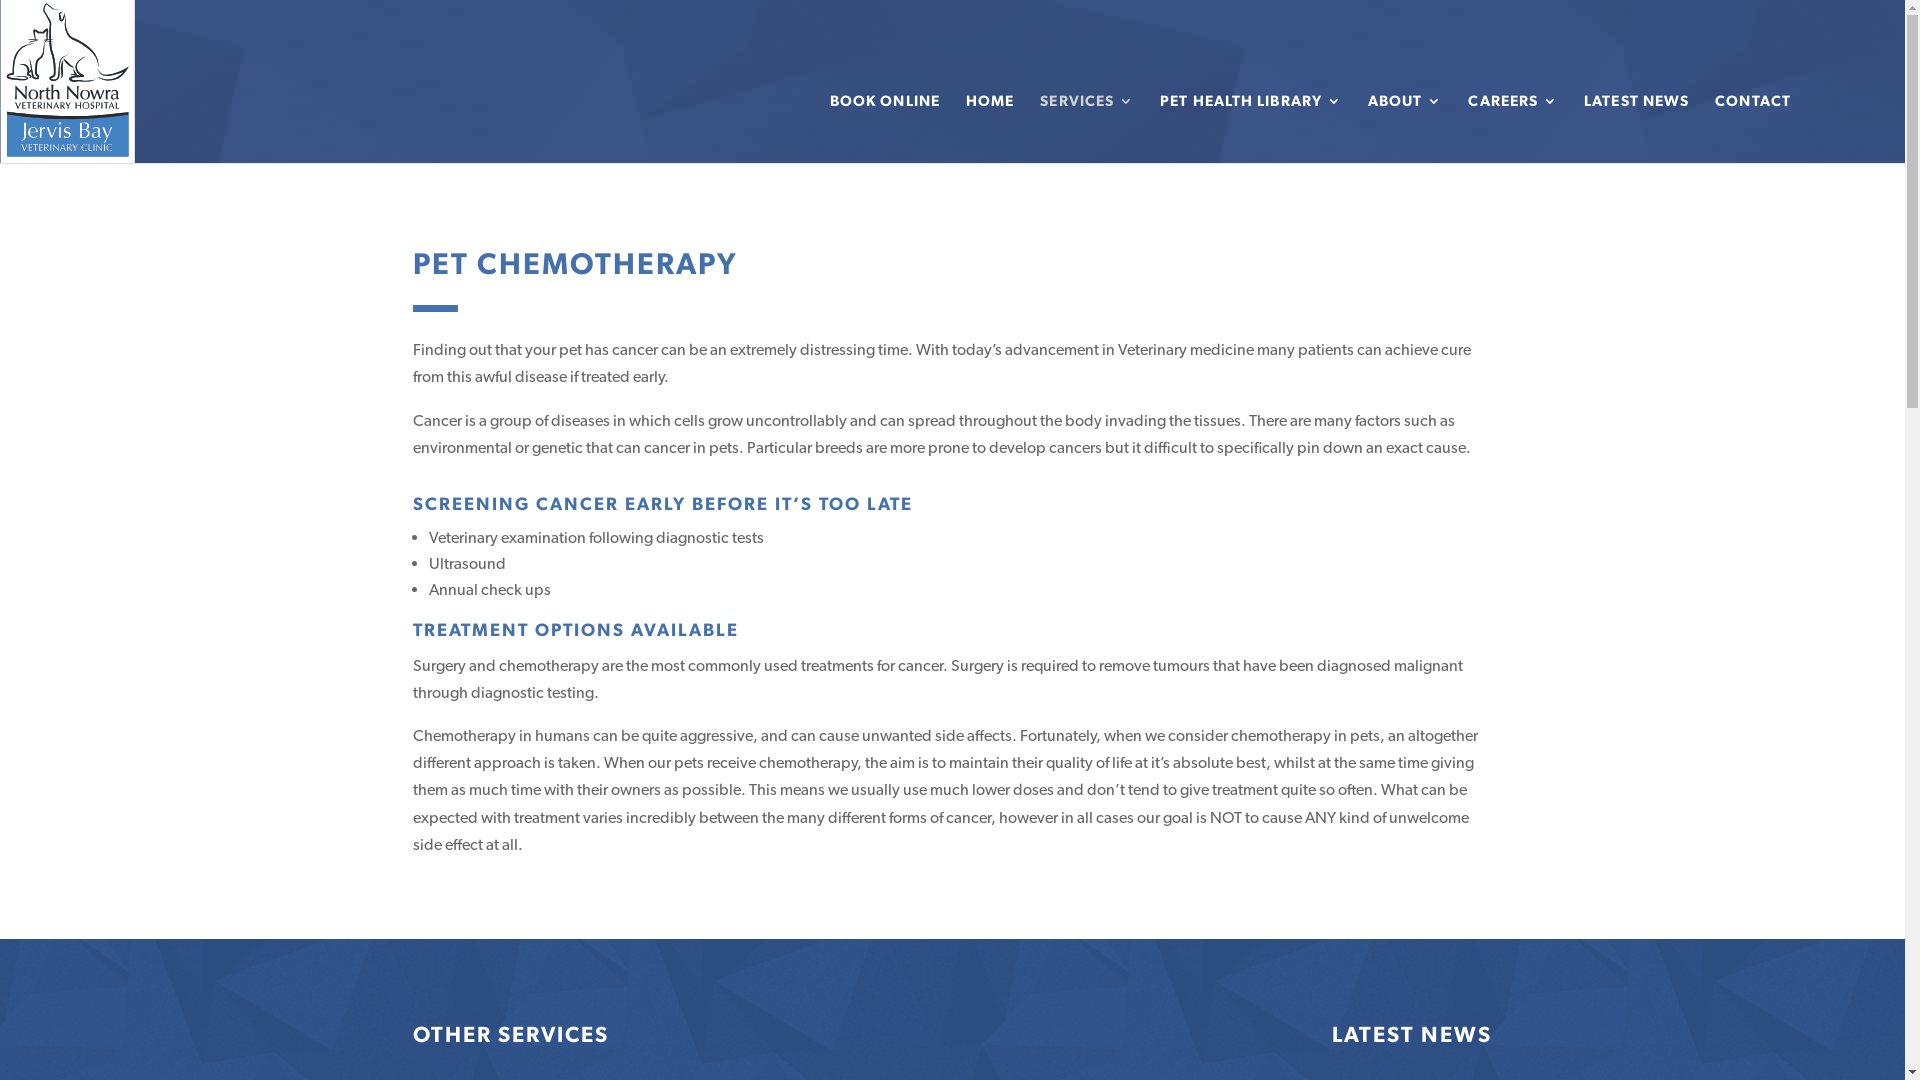 This screenshot has height=1080, width=1920. What do you see at coordinates (885, 128) in the screenshot?
I see `BOOK ONLINE` at bounding box center [885, 128].